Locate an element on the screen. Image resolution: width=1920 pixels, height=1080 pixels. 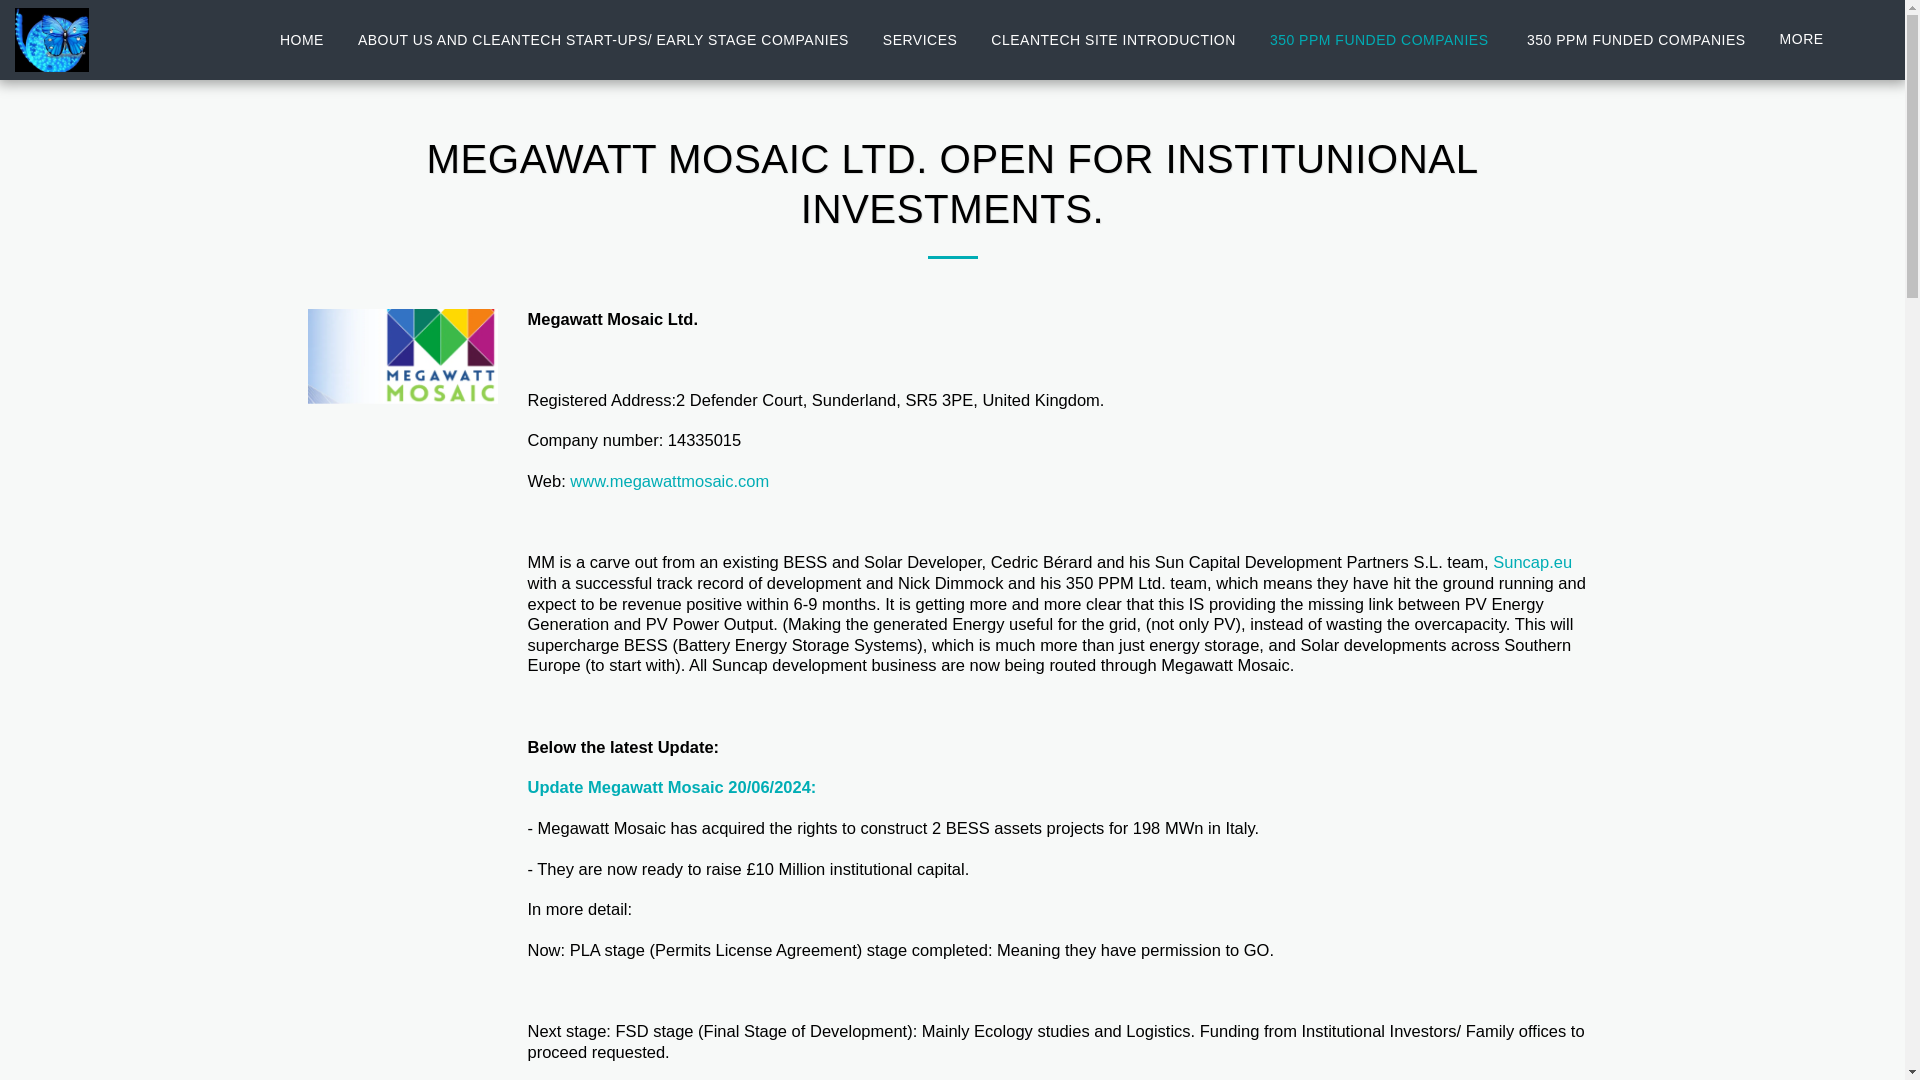
SERVICES is located at coordinates (920, 40).